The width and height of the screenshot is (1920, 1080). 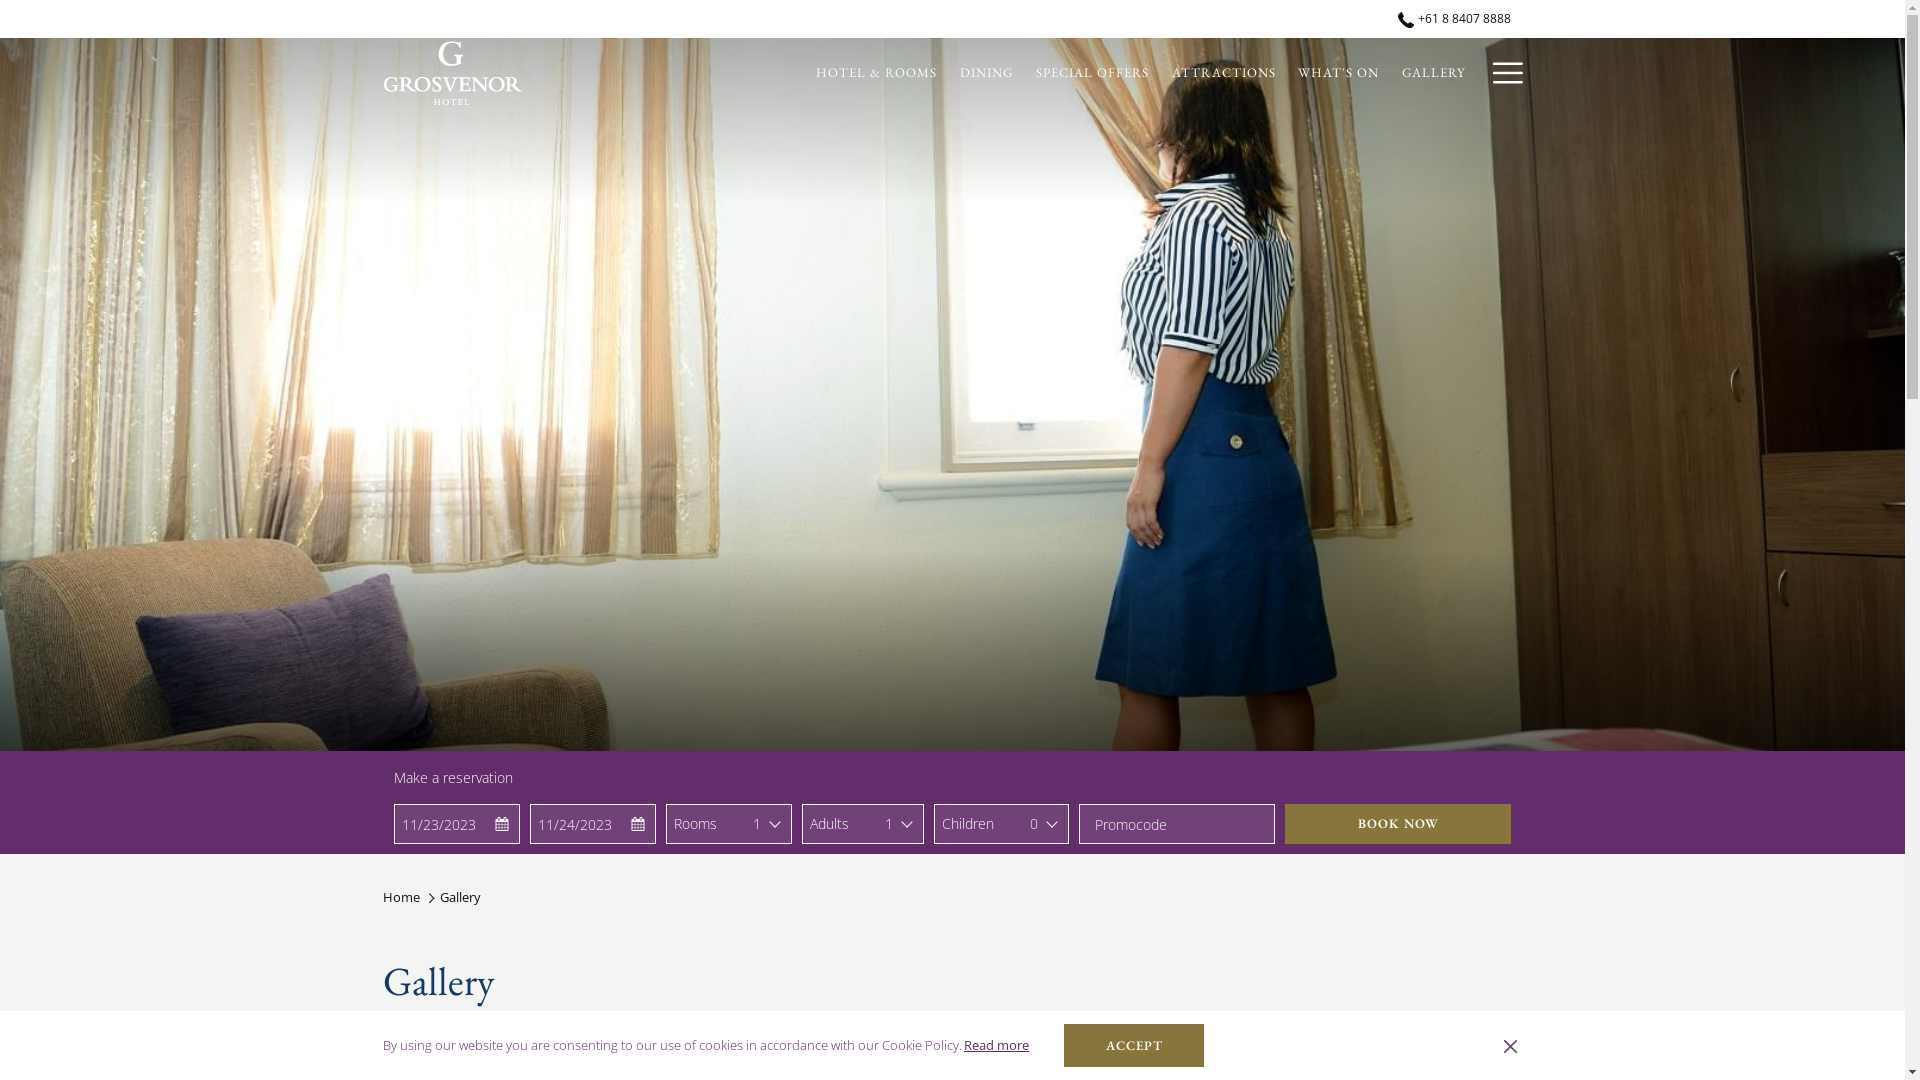 I want to click on ATTRACTIONS, so click(x=1224, y=72).